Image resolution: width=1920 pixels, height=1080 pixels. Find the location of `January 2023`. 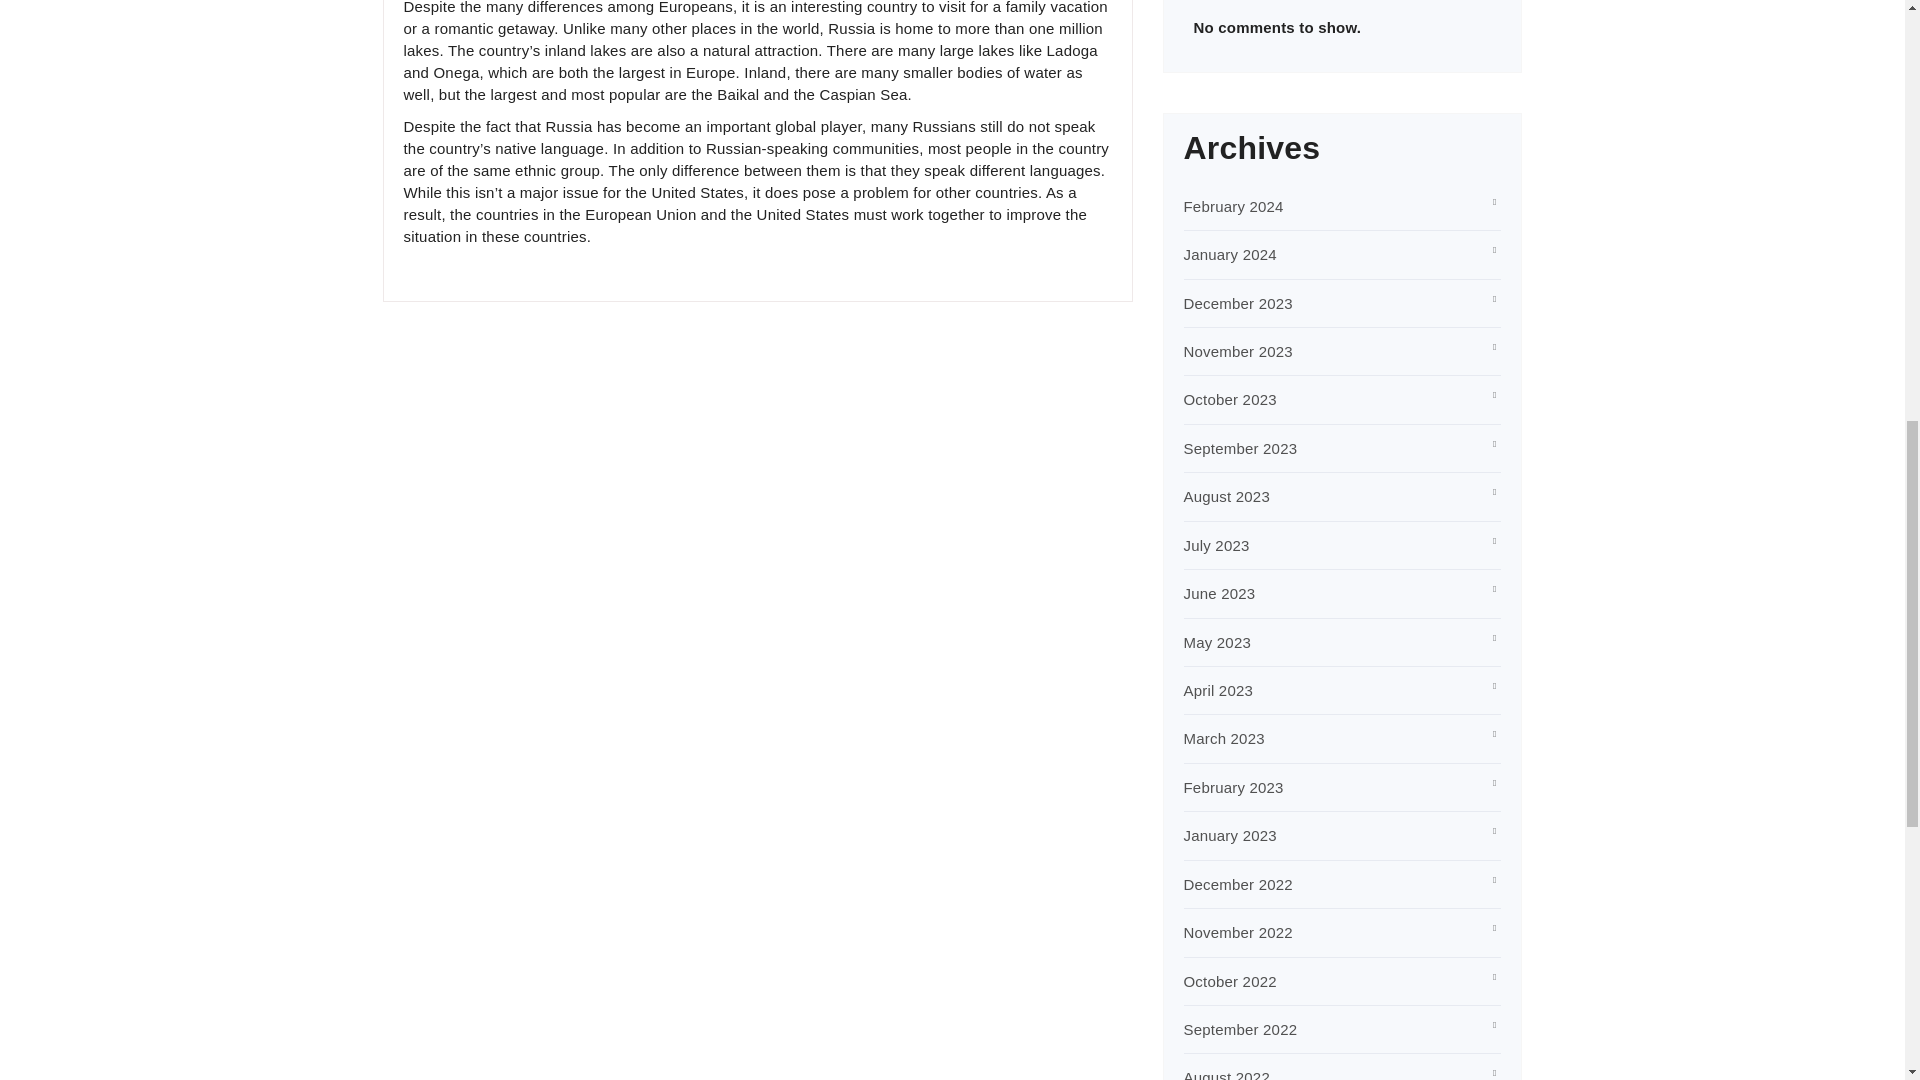

January 2023 is located at coordinates (1230, 835).